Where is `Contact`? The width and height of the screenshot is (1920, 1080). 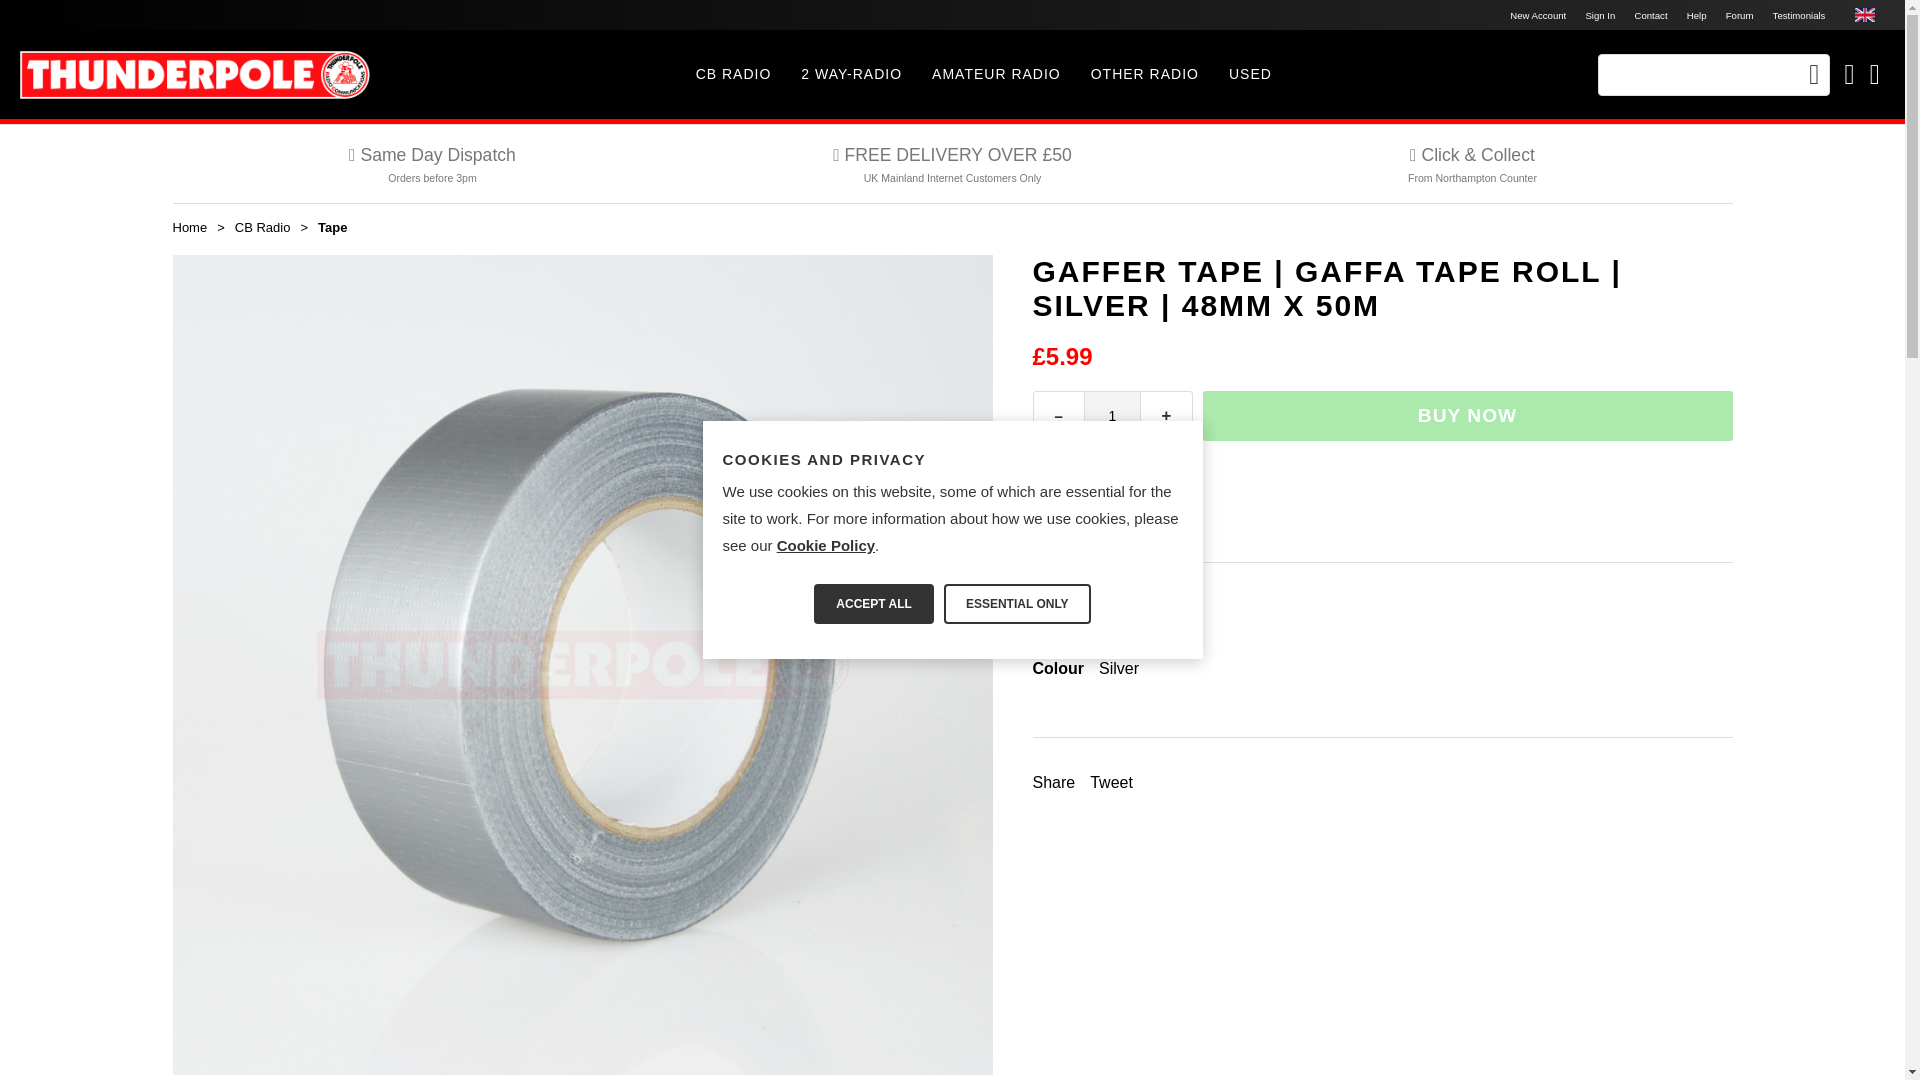 Contact is located at coordinates (1650, 14).